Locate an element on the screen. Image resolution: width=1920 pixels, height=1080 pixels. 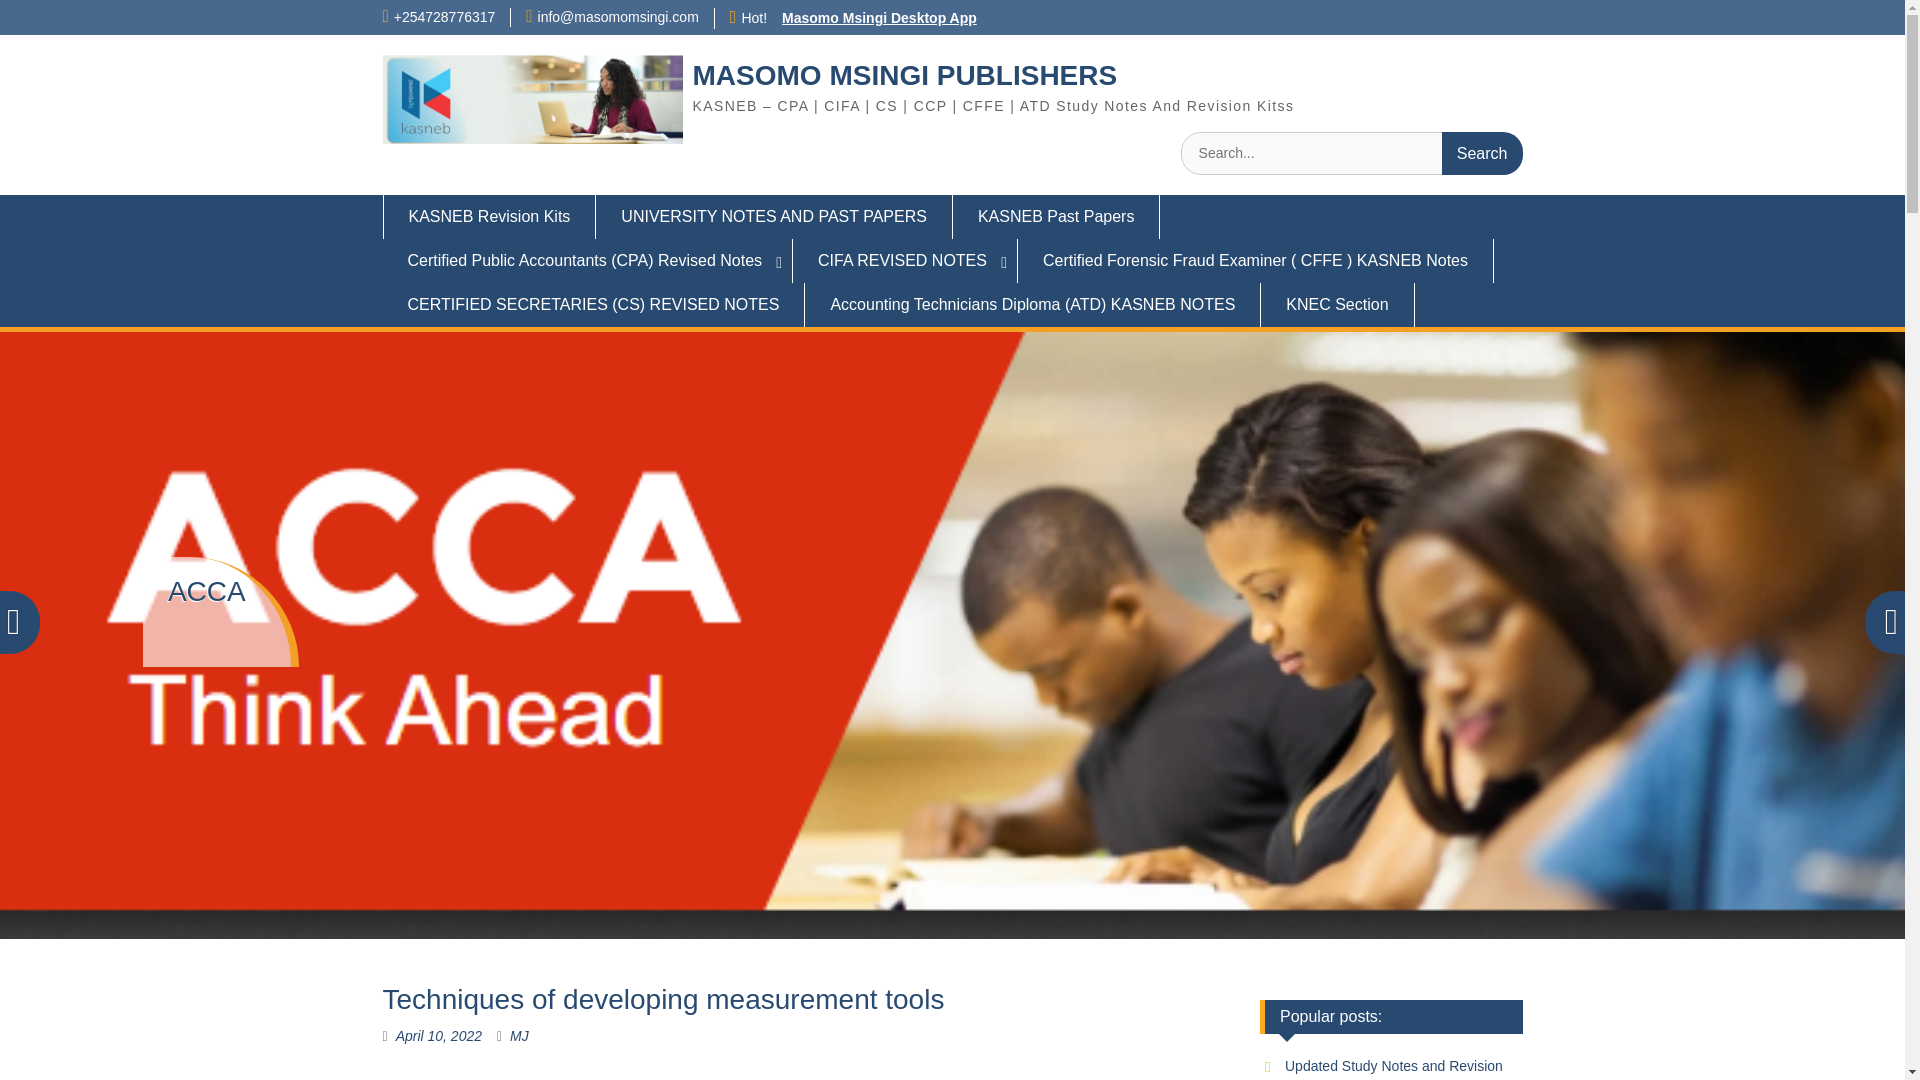
KNEC Section is located at coordinates (1337, 304).